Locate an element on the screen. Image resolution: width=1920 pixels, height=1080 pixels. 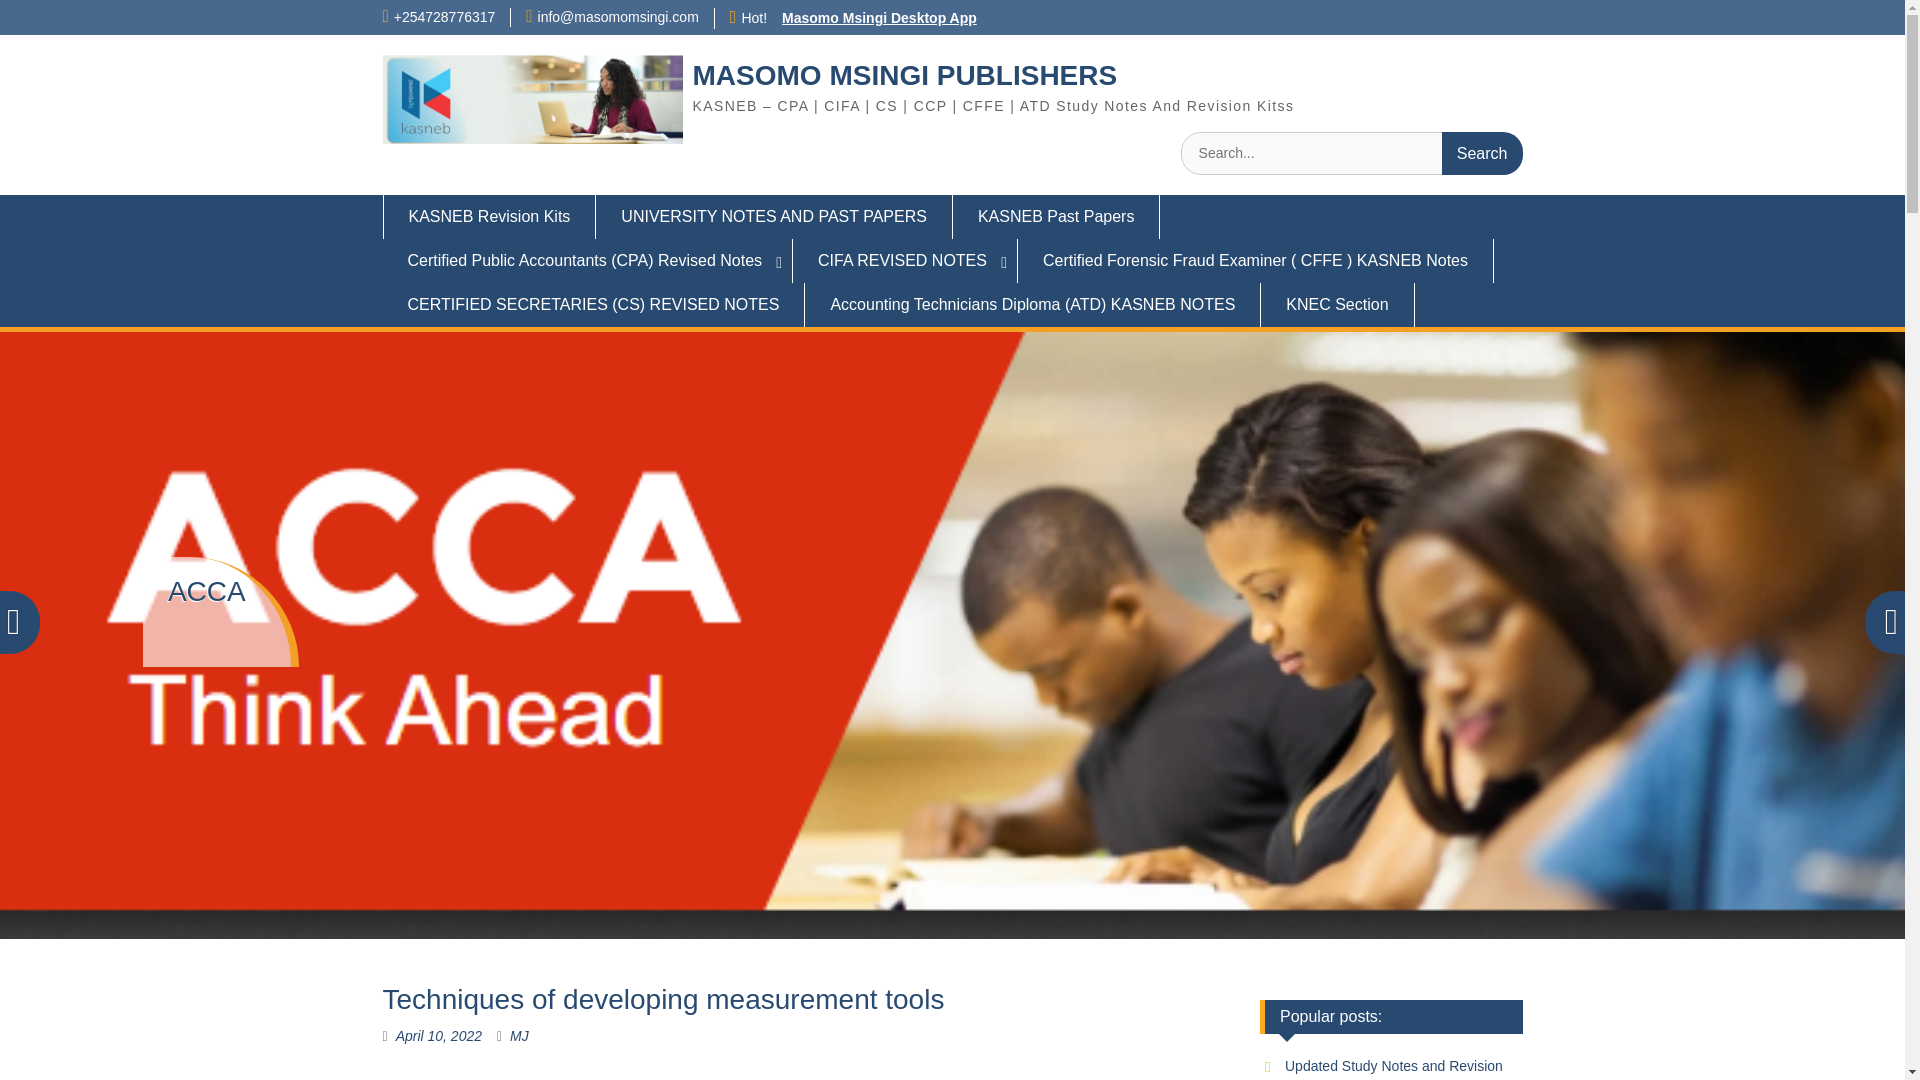
KNEC Section is located at coordinates (1337, 304).